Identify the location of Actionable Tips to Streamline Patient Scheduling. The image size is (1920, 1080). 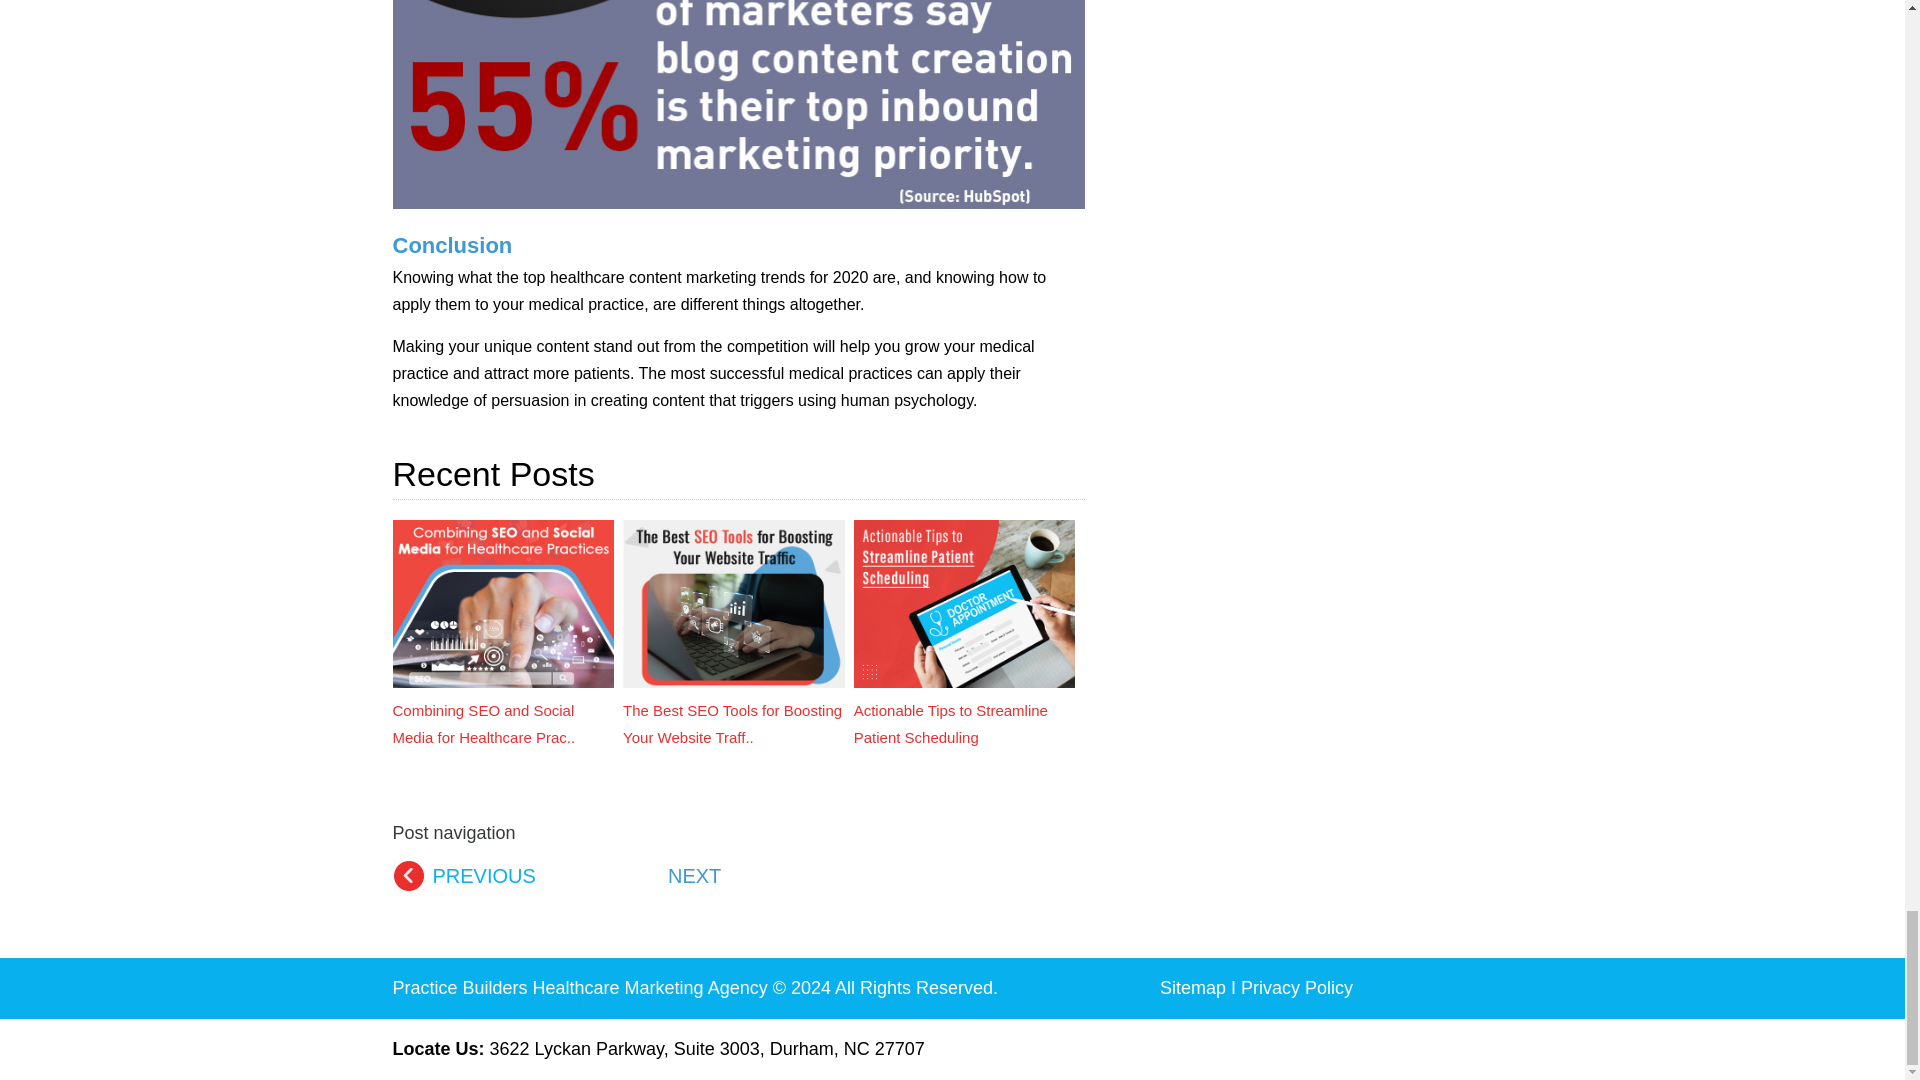
(964, 604).